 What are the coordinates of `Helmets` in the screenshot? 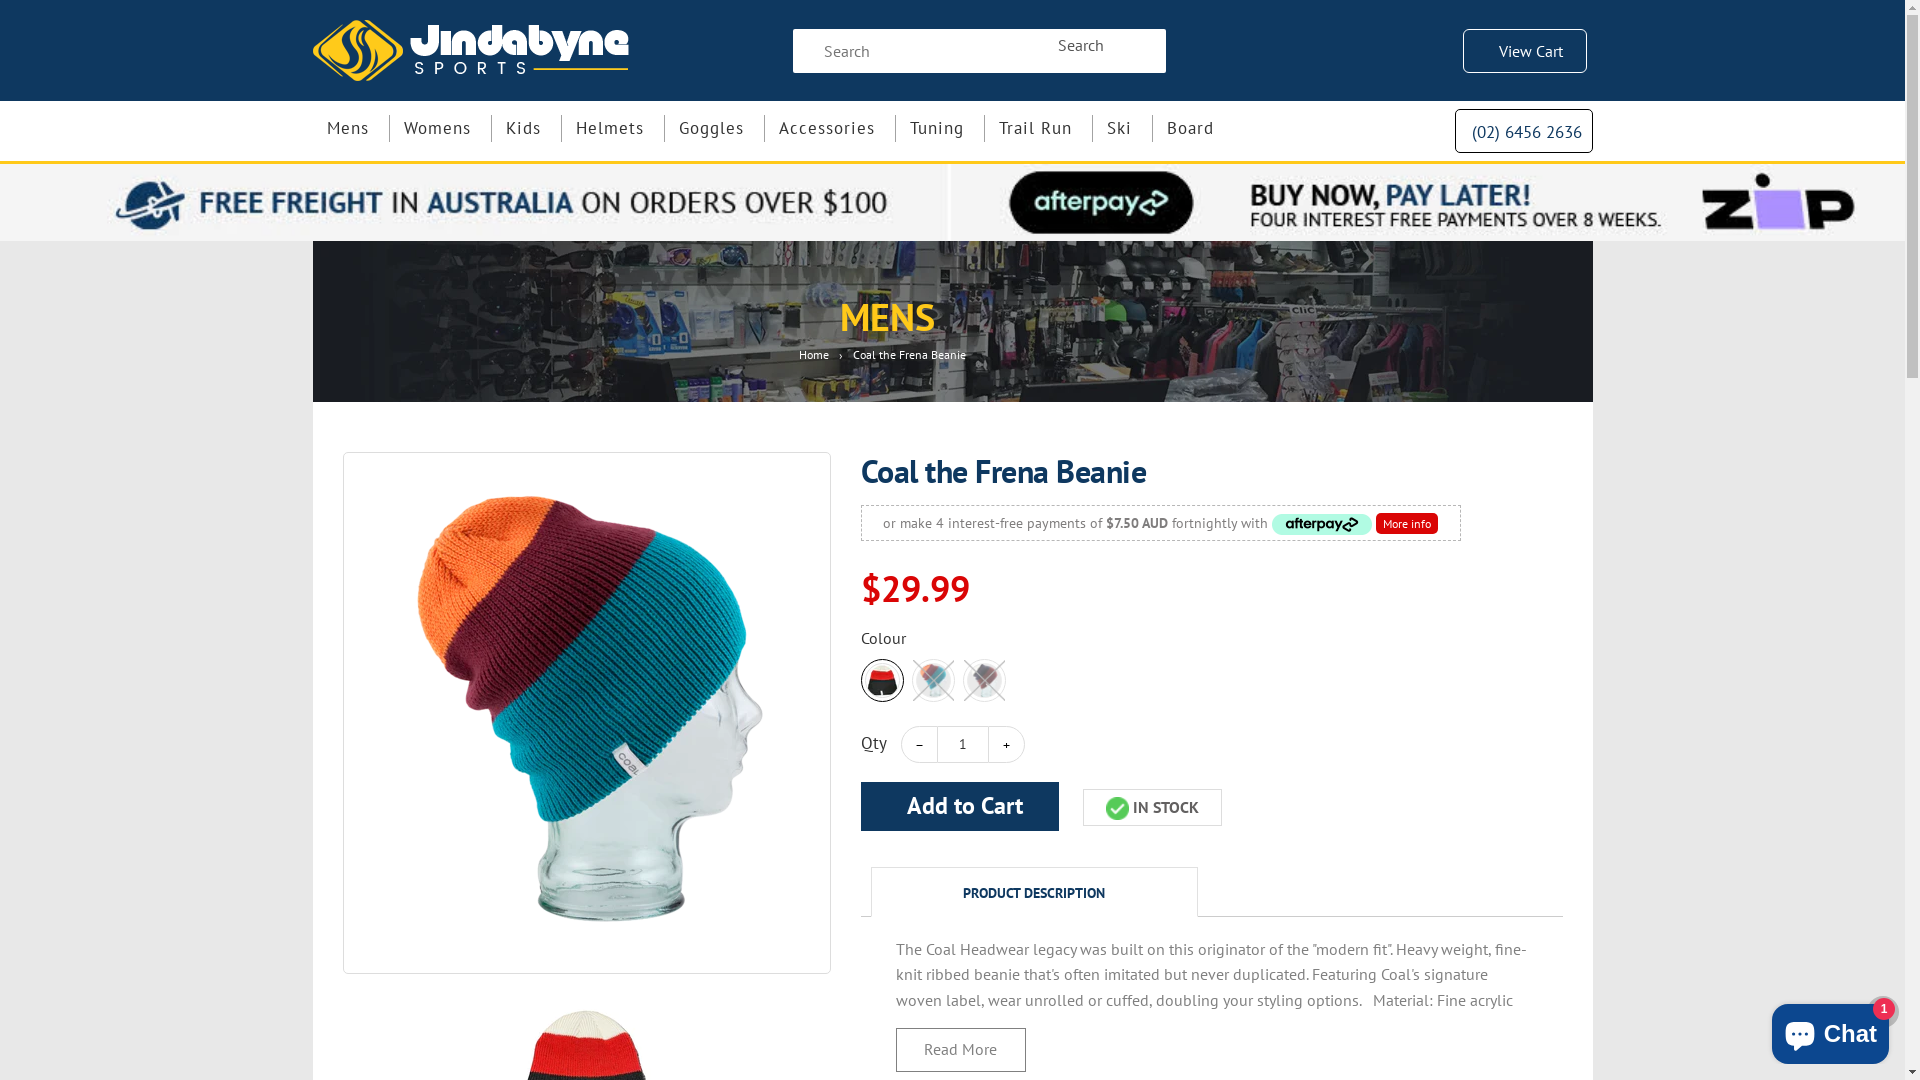 It's located at (632, 128).